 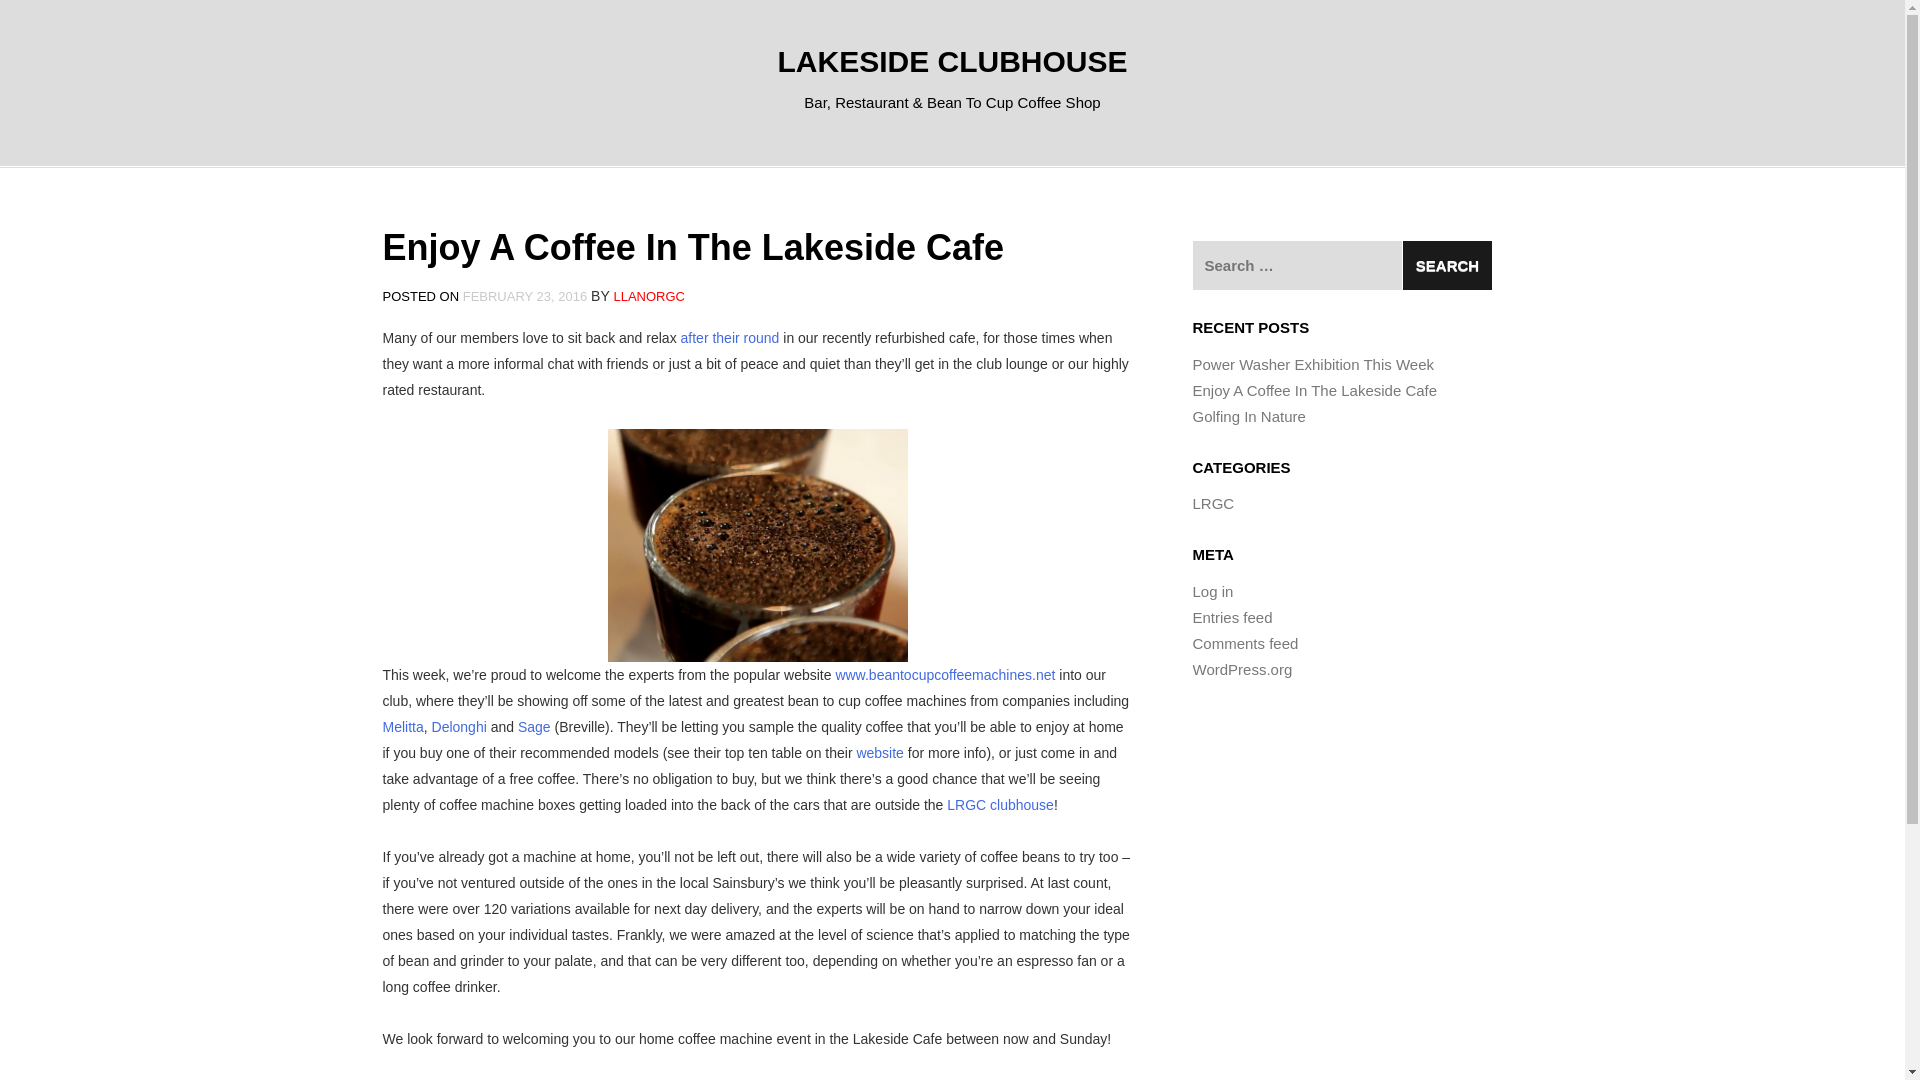 I want to click on Enjoy A Coffee In The Lakeside Cafe, so click(x=1314, y=390).